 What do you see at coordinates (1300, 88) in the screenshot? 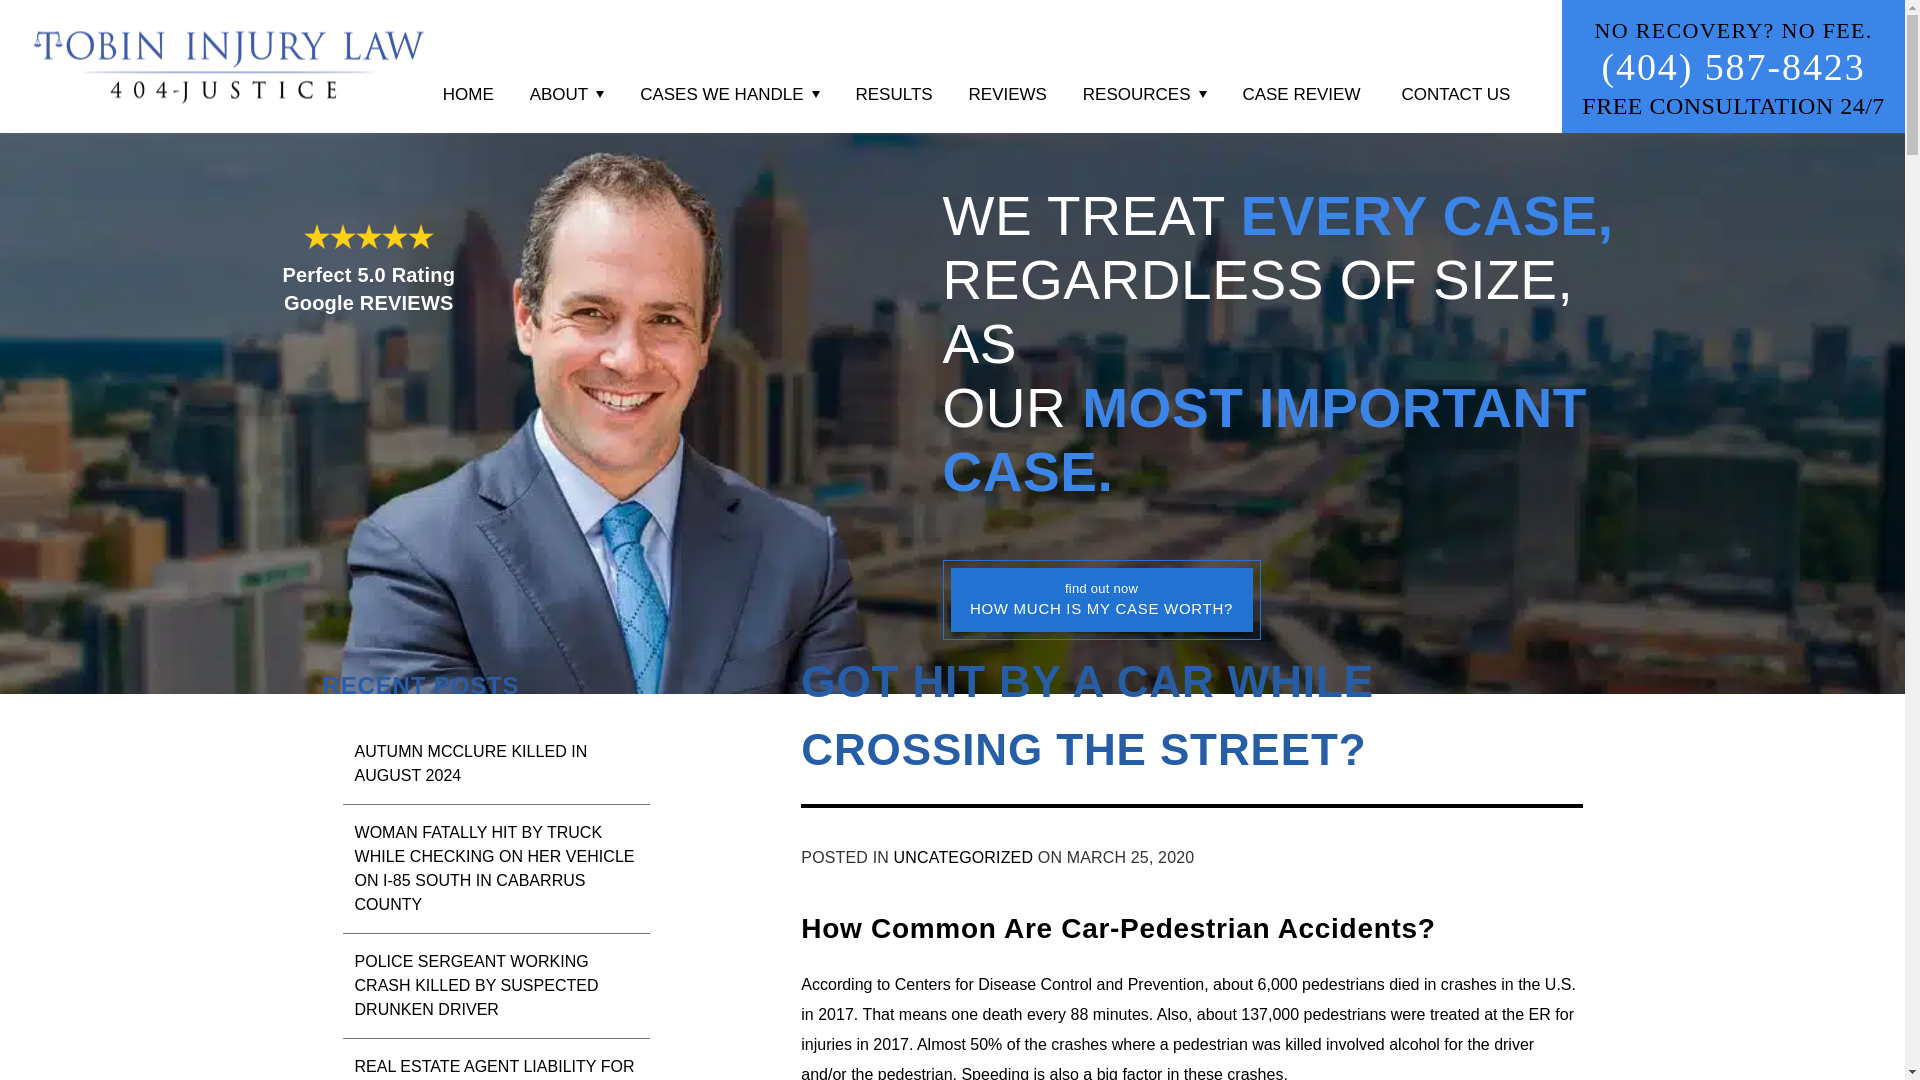
I see `CASE REVIEW` at bounding box center [1300, 88].